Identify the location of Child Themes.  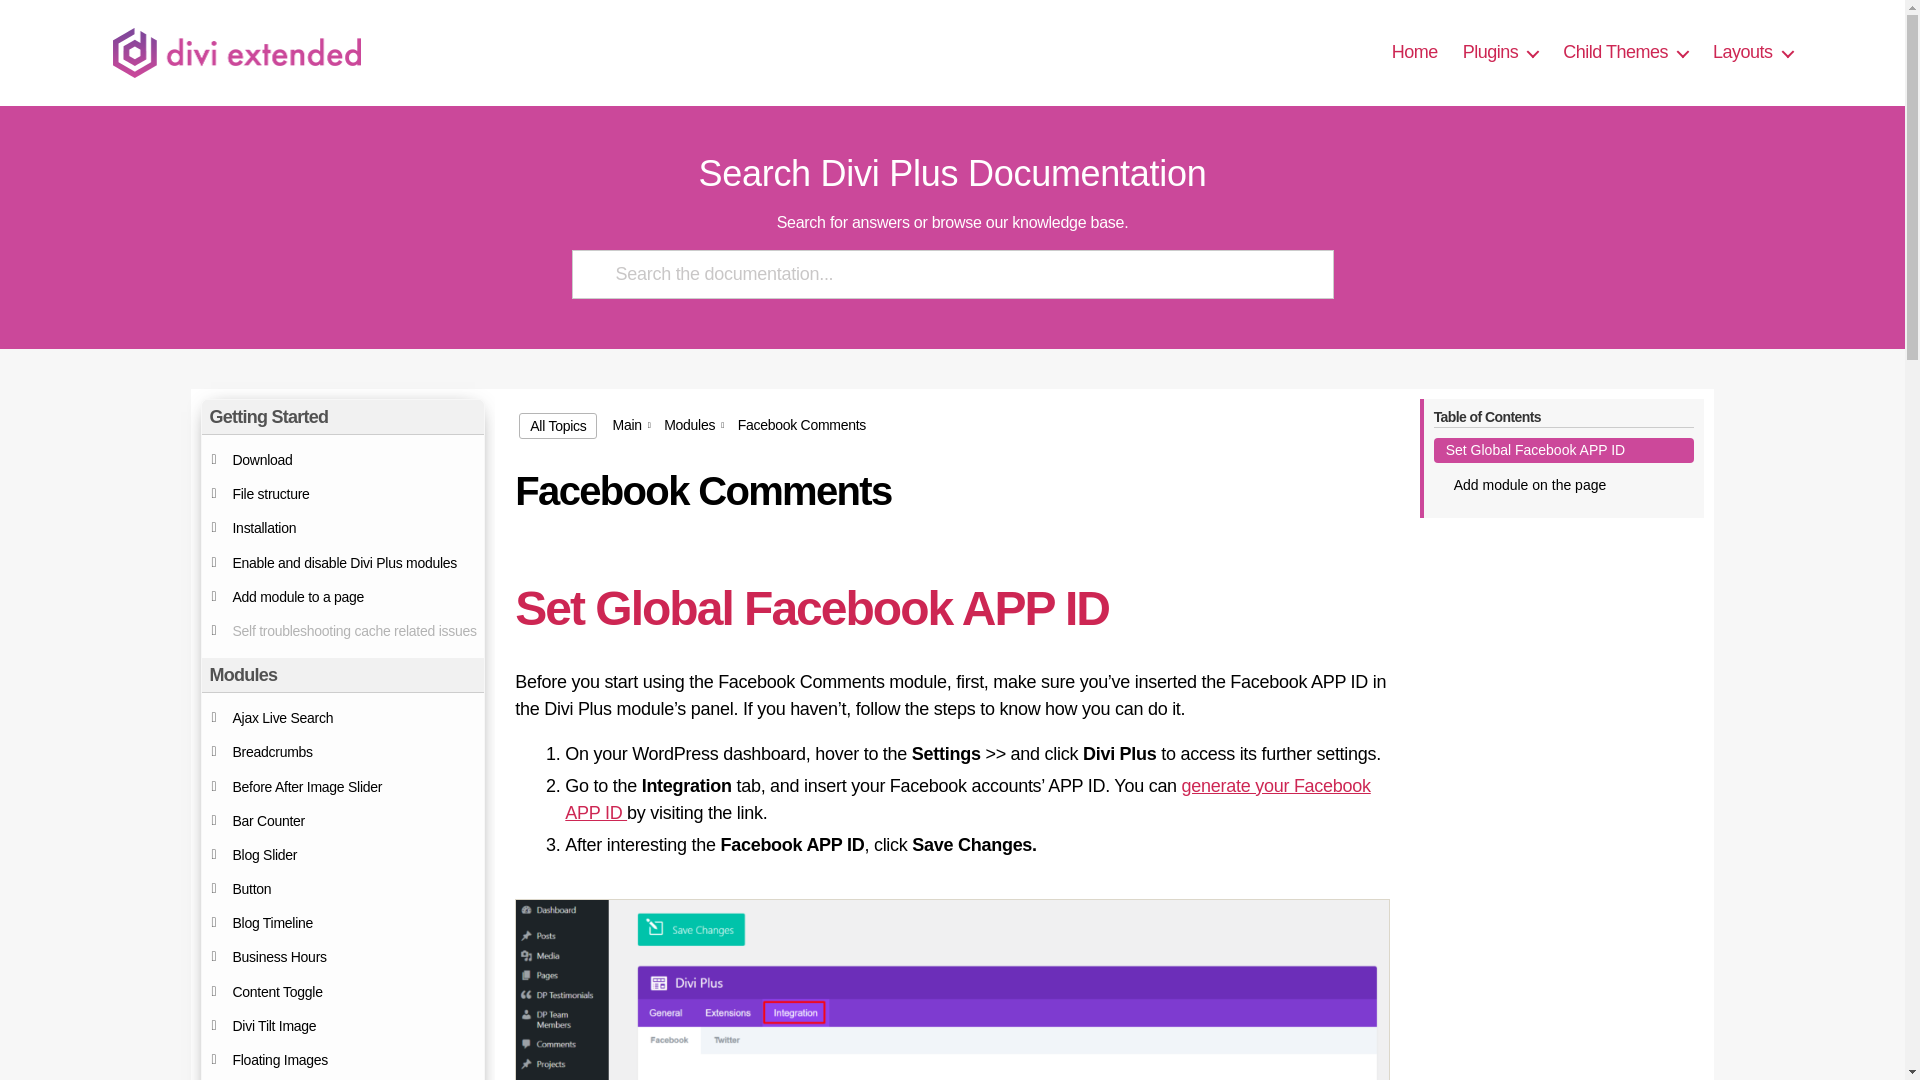
(1624, 52).